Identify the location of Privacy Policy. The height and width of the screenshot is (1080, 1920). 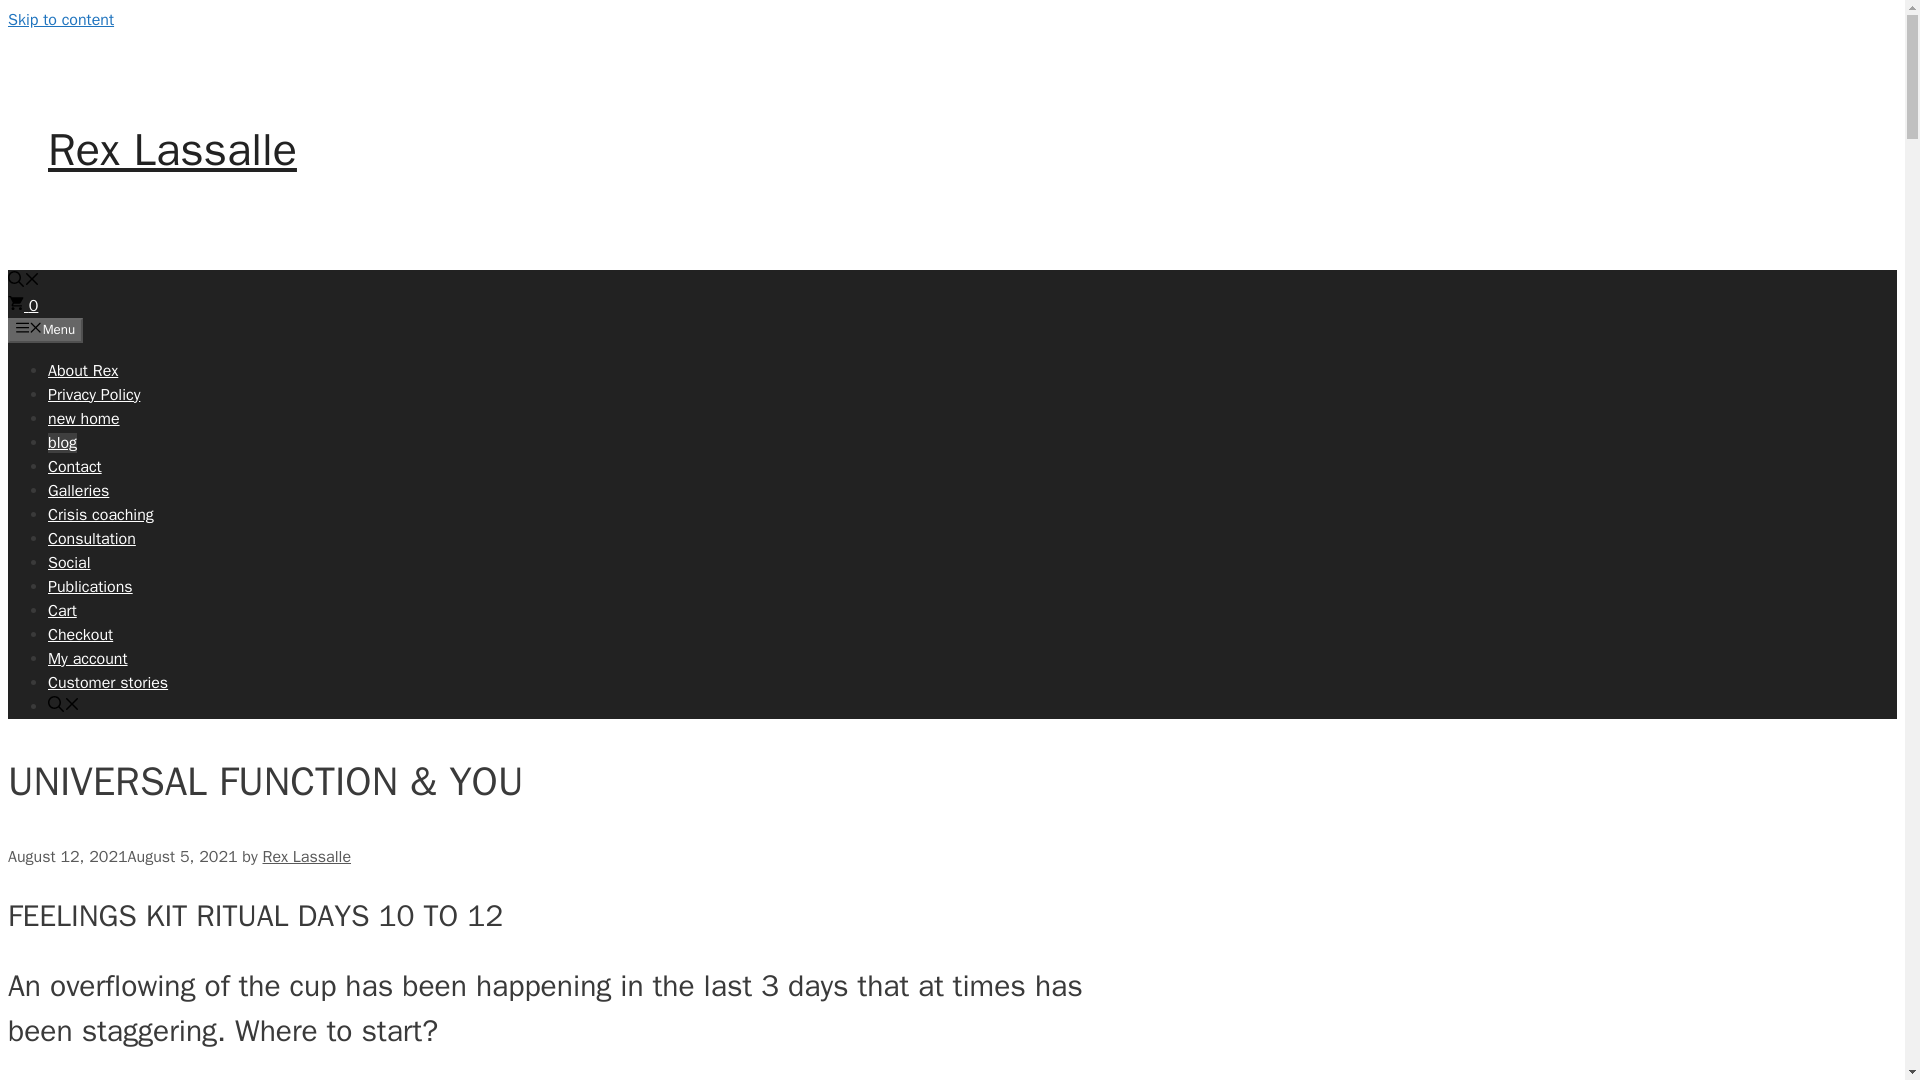
(94, 394).